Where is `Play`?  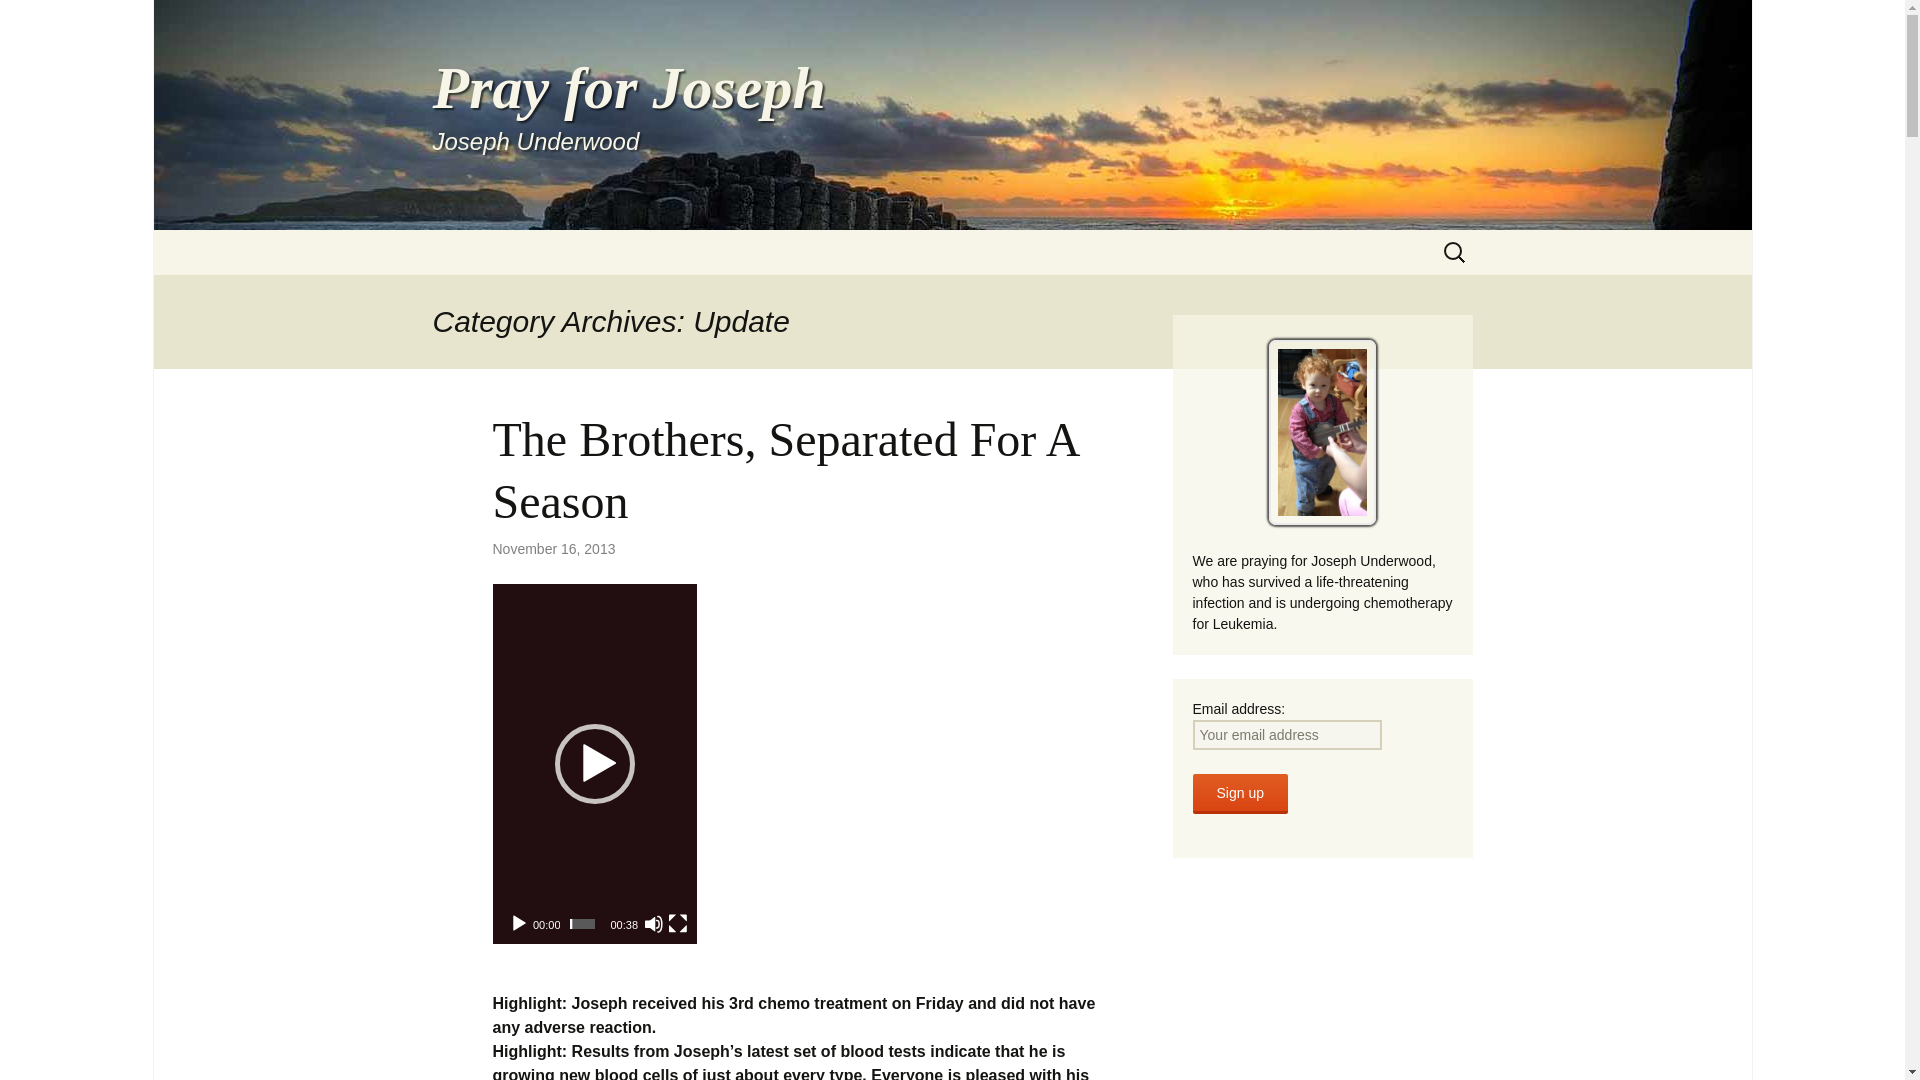
Play is located at coordinates (518, 924).